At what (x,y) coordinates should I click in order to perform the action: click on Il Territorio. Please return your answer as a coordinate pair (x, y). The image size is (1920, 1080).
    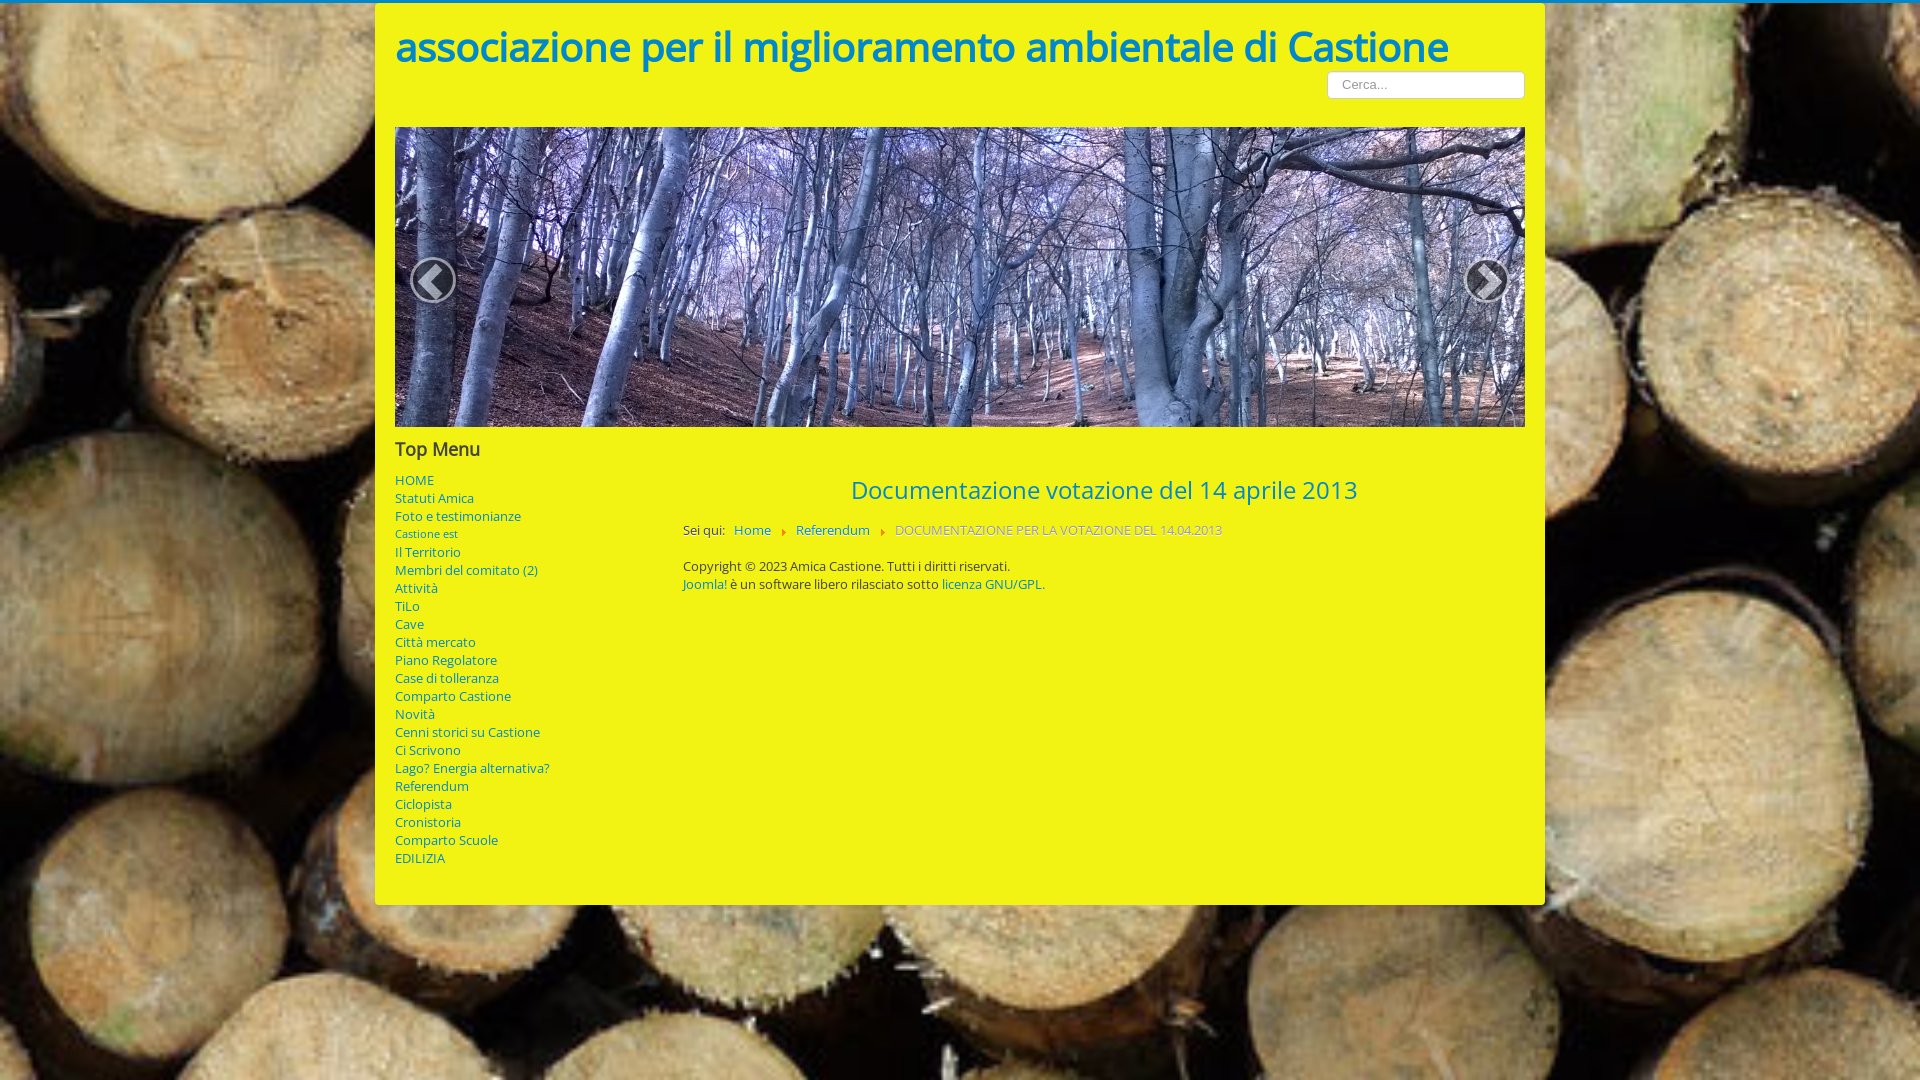
    Looking at the image, I should click on (527, 552).